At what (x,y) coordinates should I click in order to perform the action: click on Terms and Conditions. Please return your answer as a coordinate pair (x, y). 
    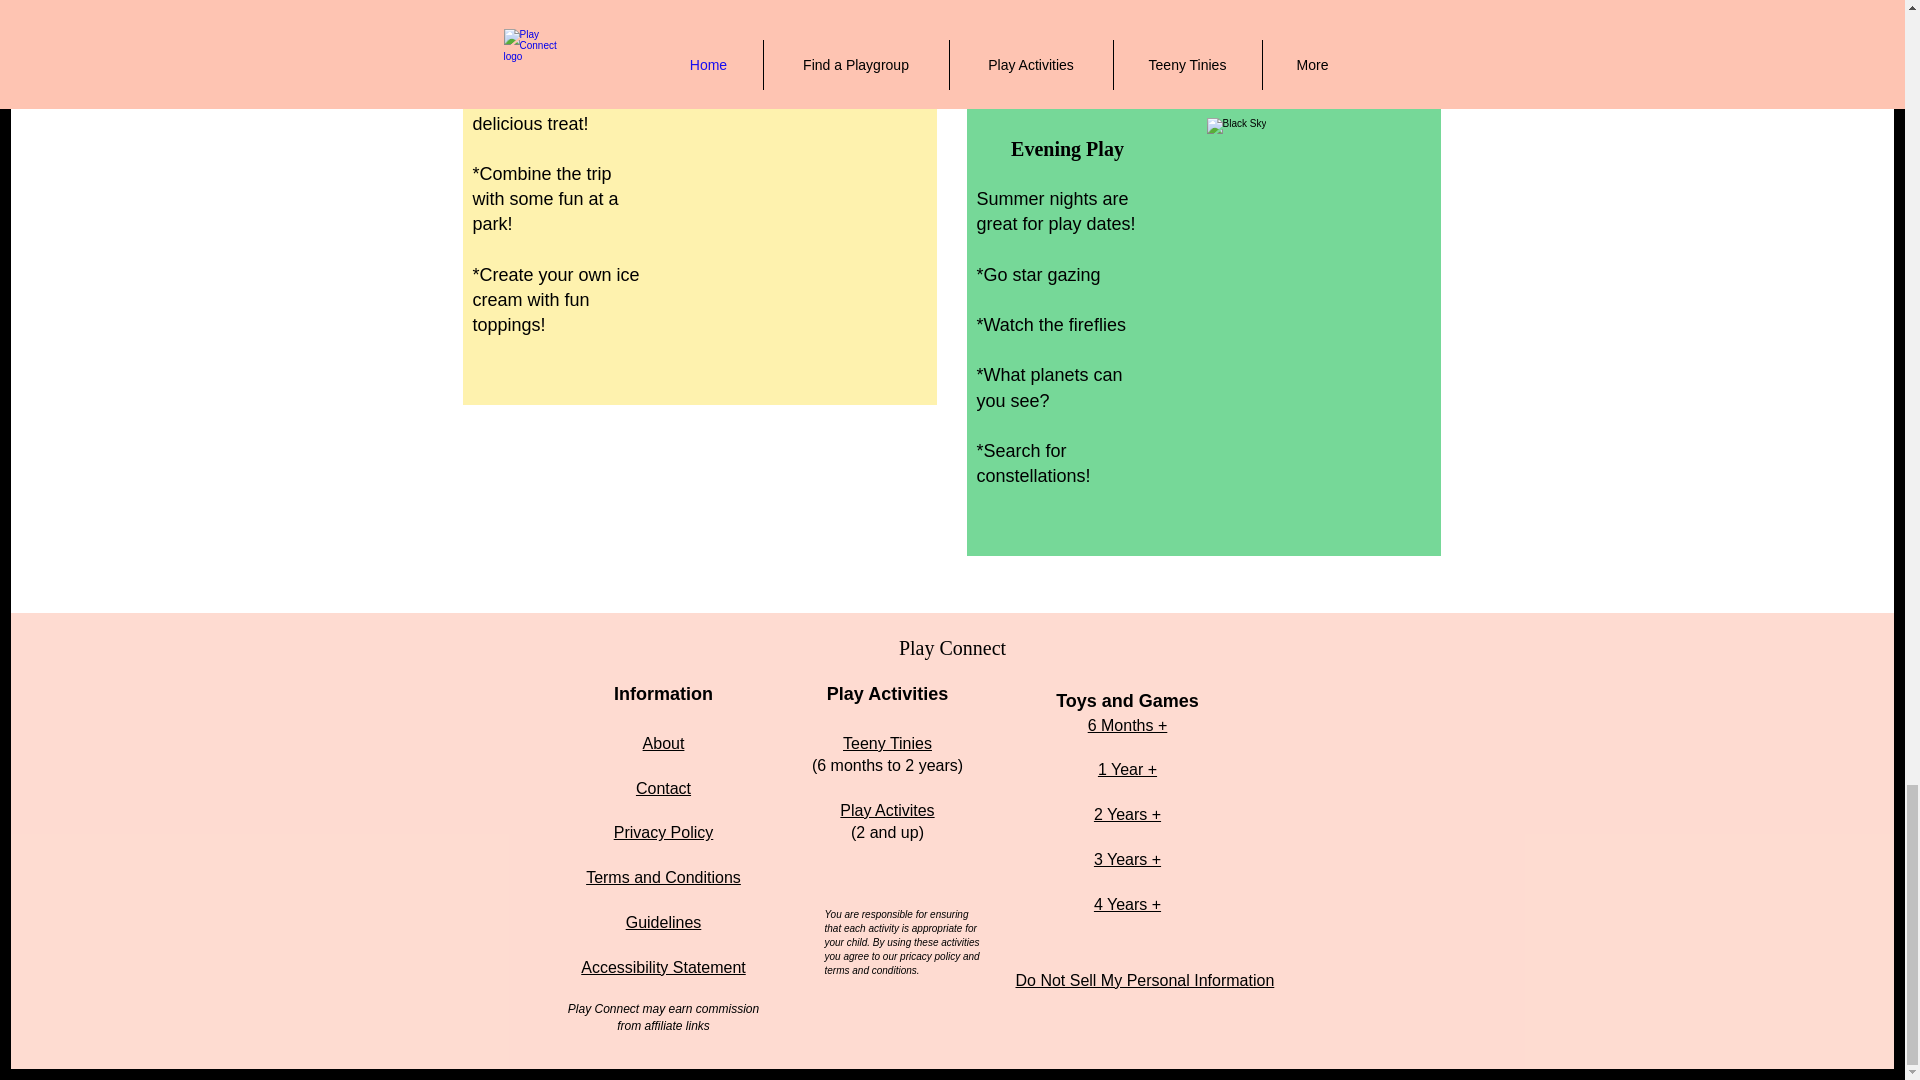
    Looking at the image, I should click on (663, 877).